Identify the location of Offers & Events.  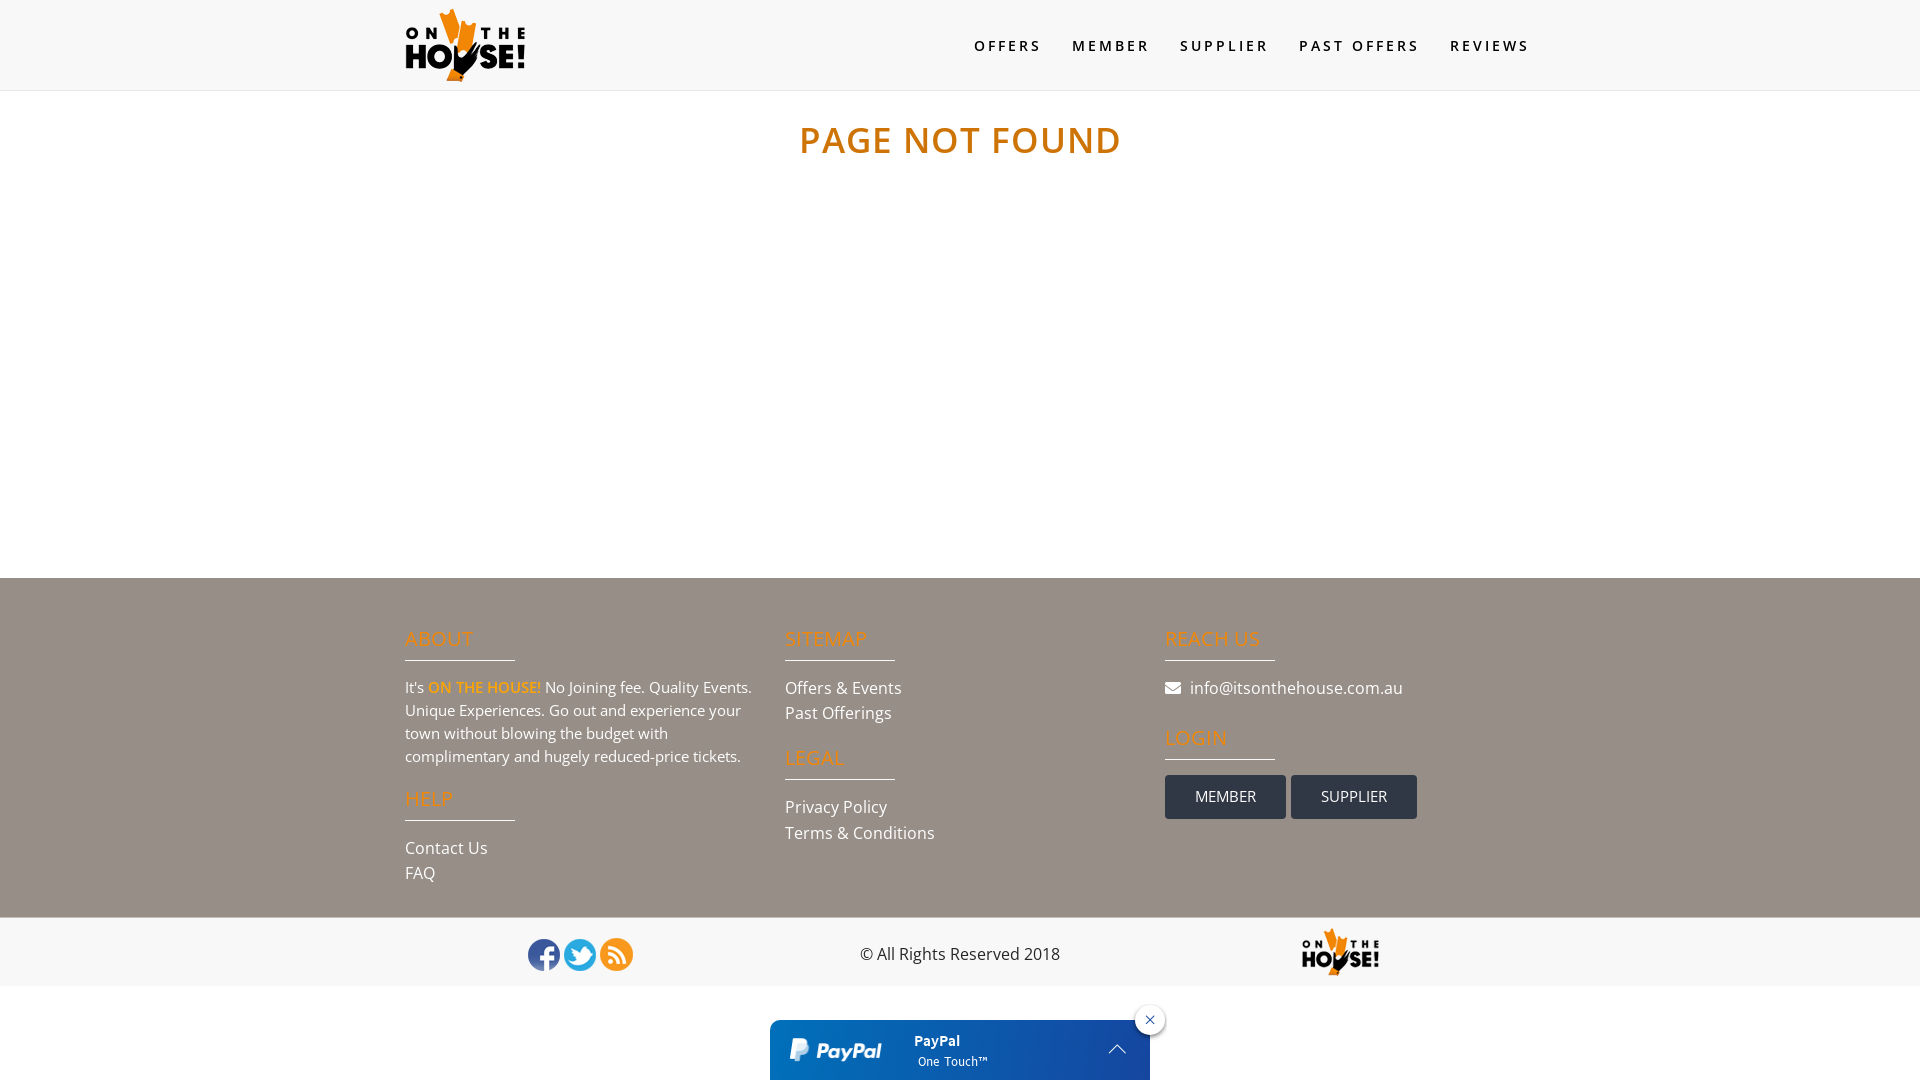
(844, 688).